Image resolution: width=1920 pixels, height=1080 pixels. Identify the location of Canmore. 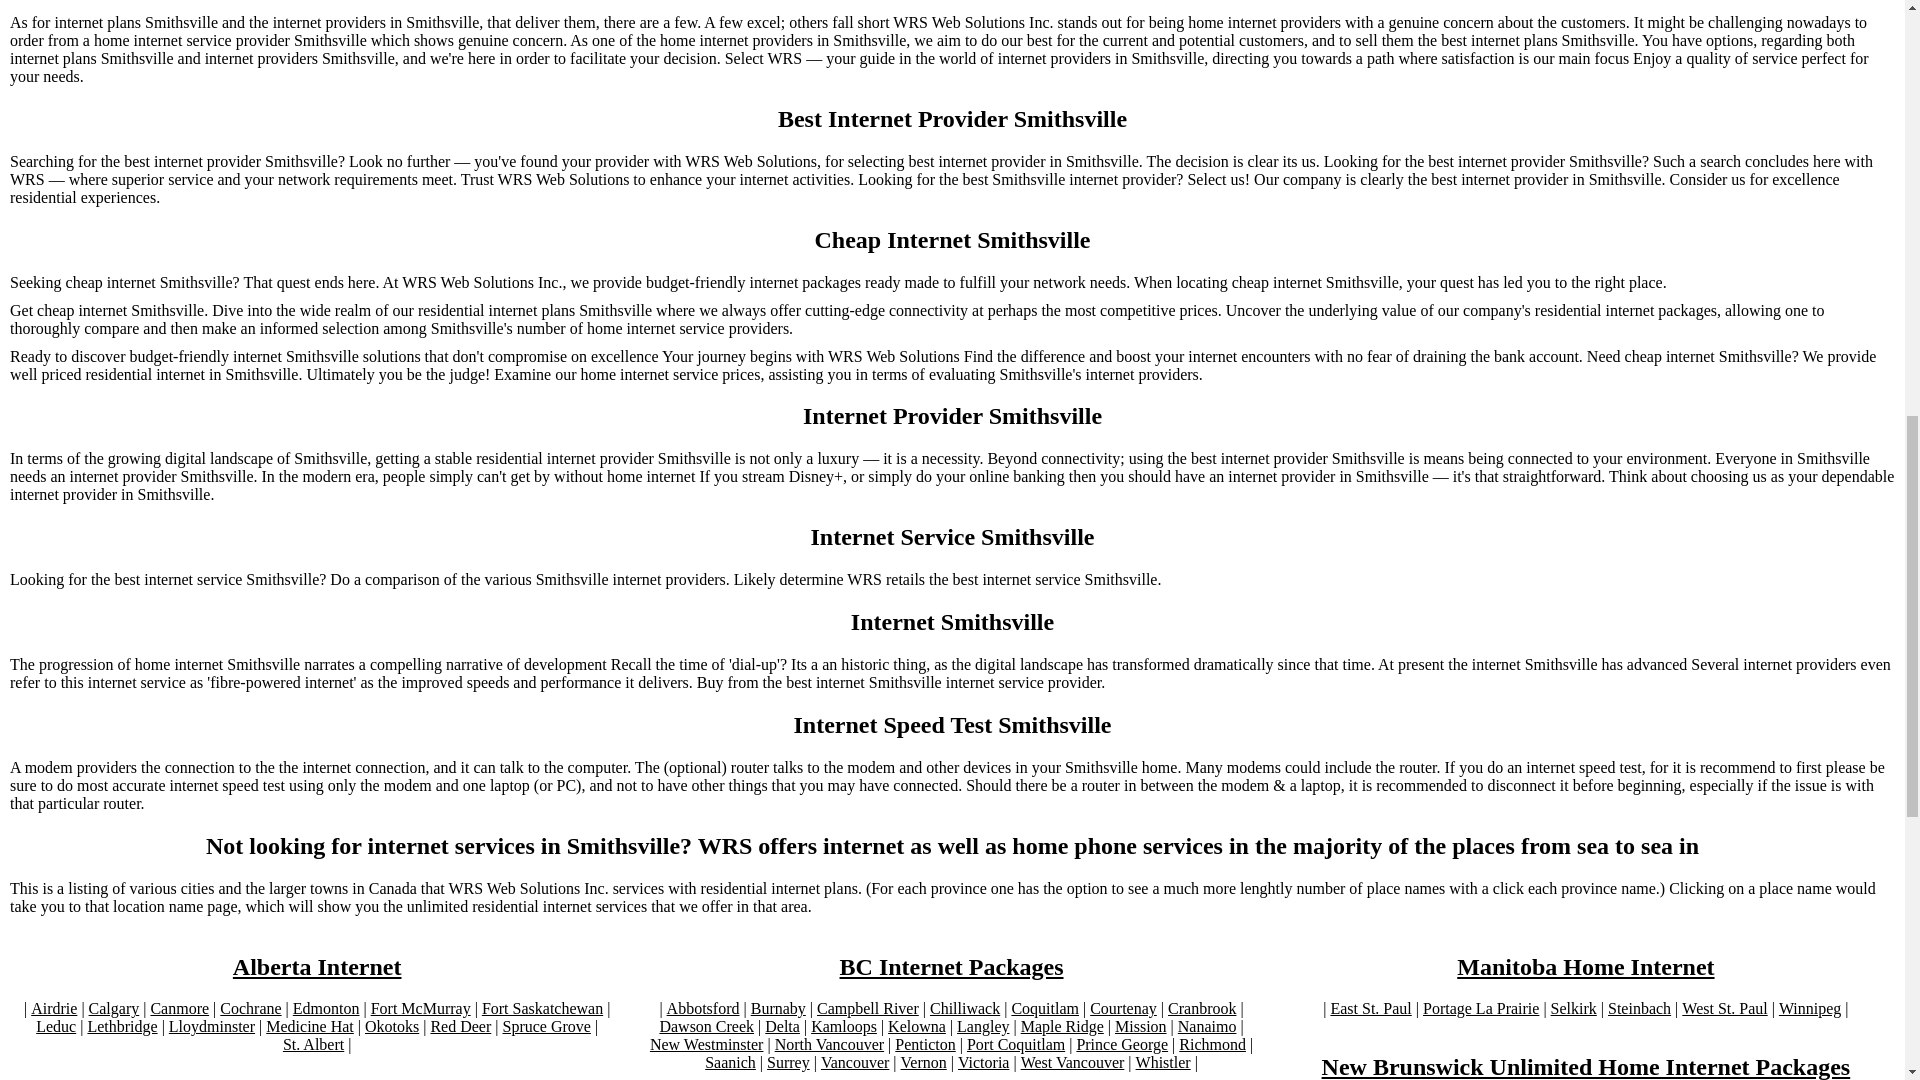
(179, 1009).